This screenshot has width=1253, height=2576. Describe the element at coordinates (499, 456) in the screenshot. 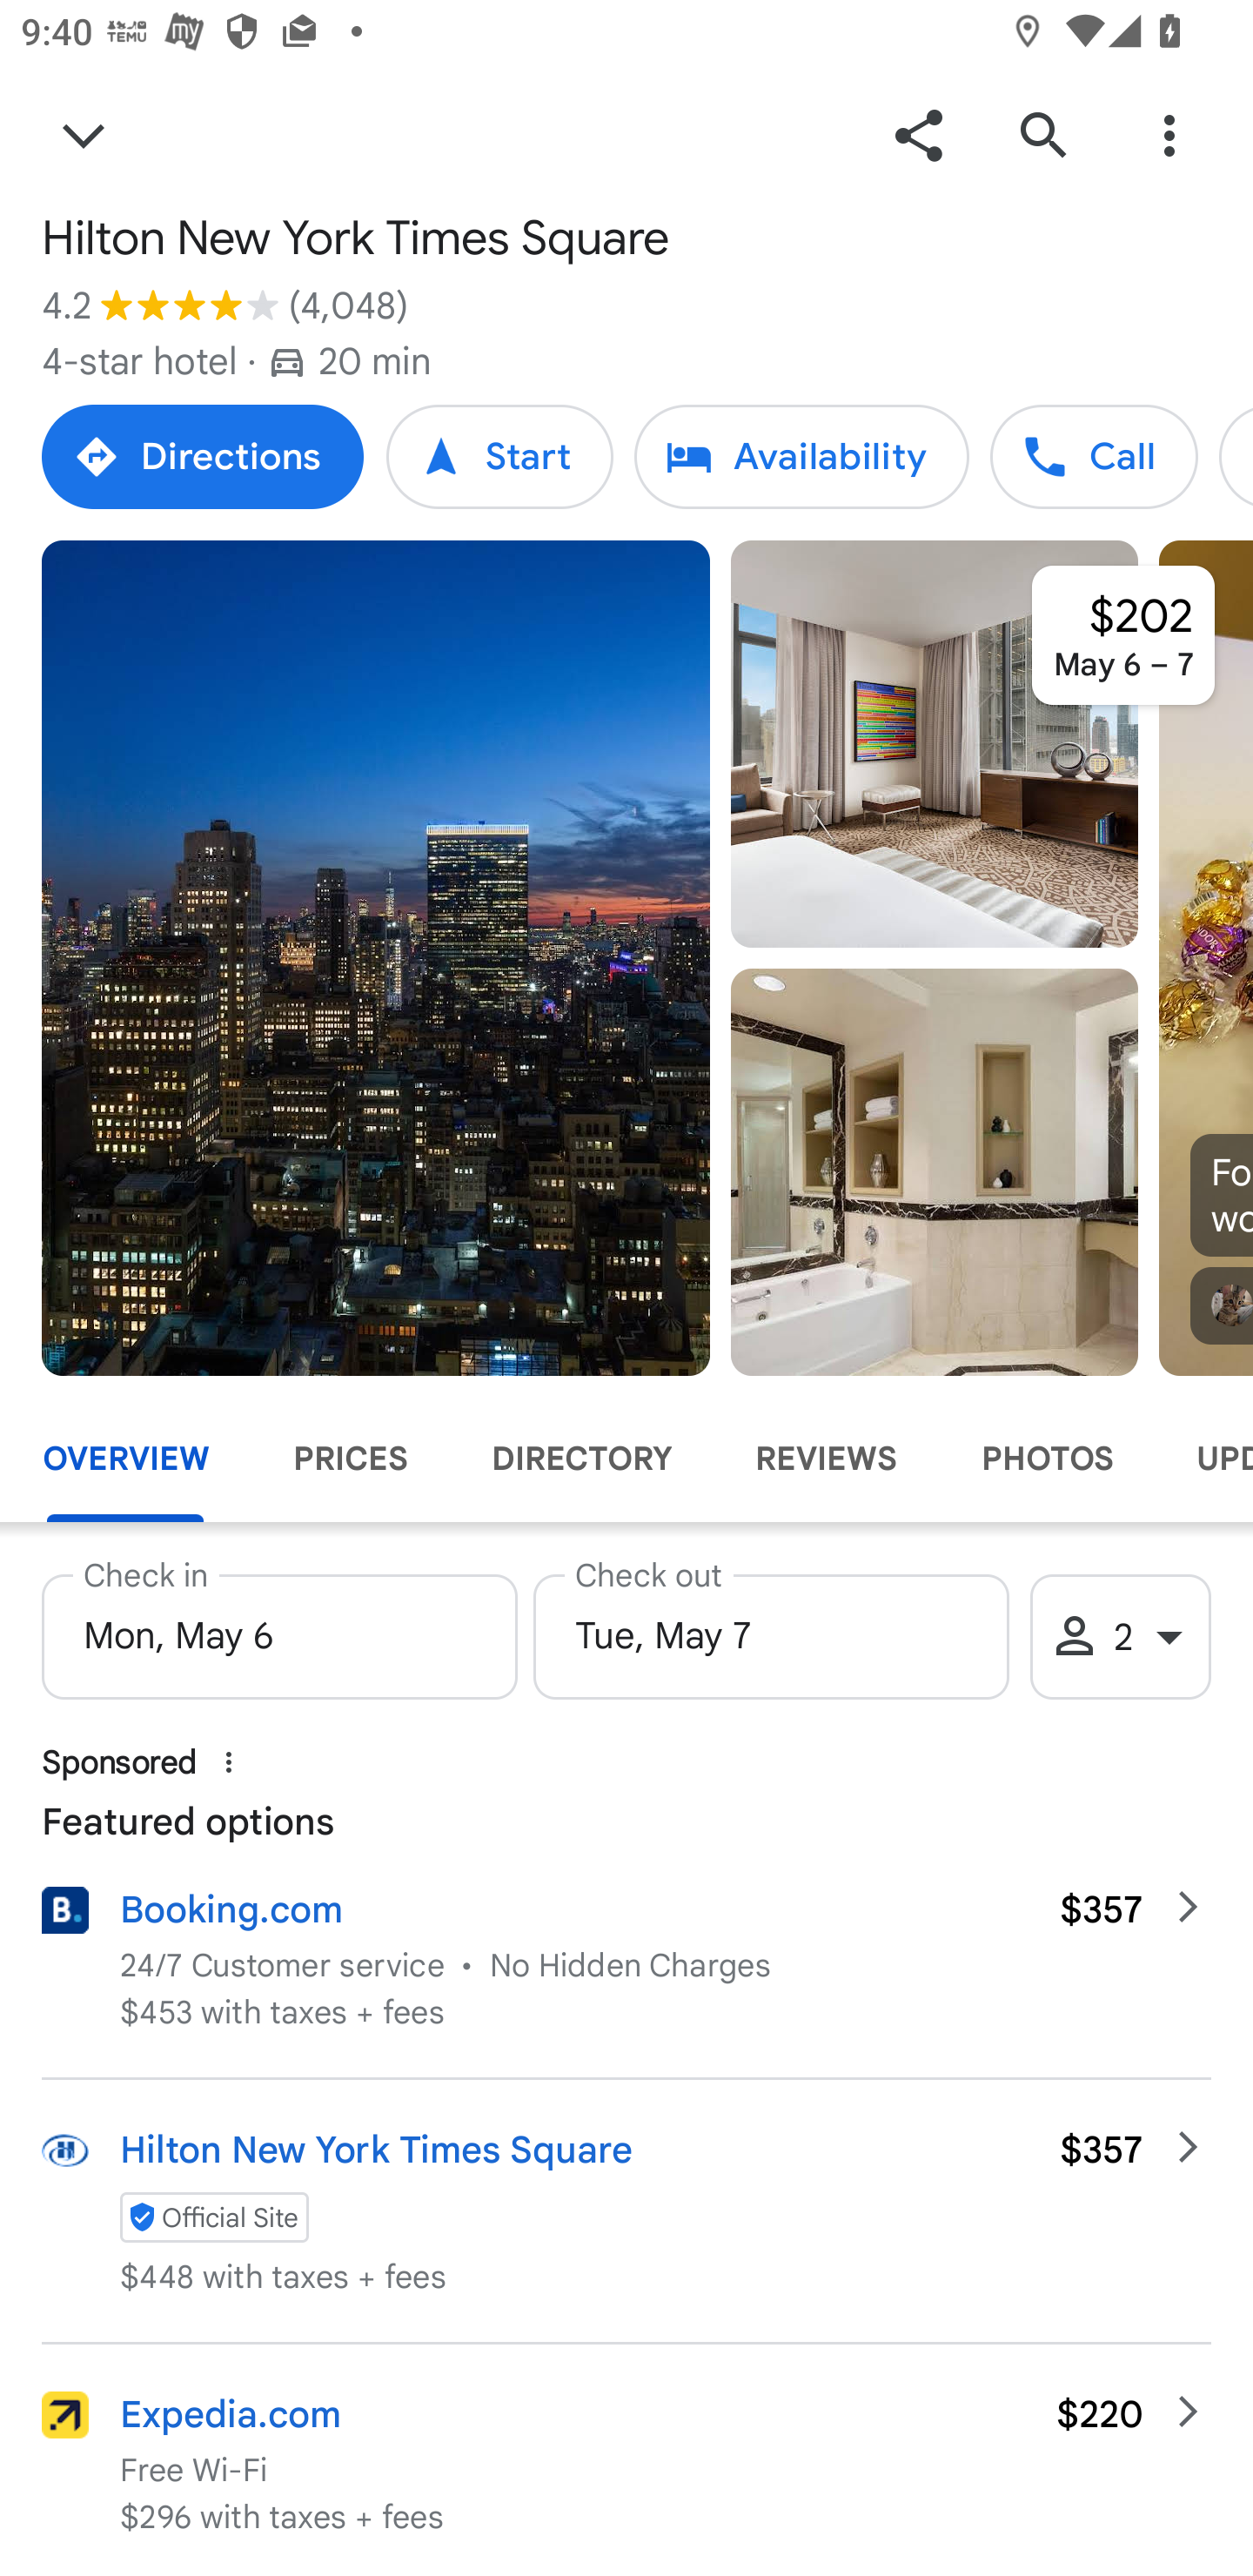

I see `Start Start Start` at that location.